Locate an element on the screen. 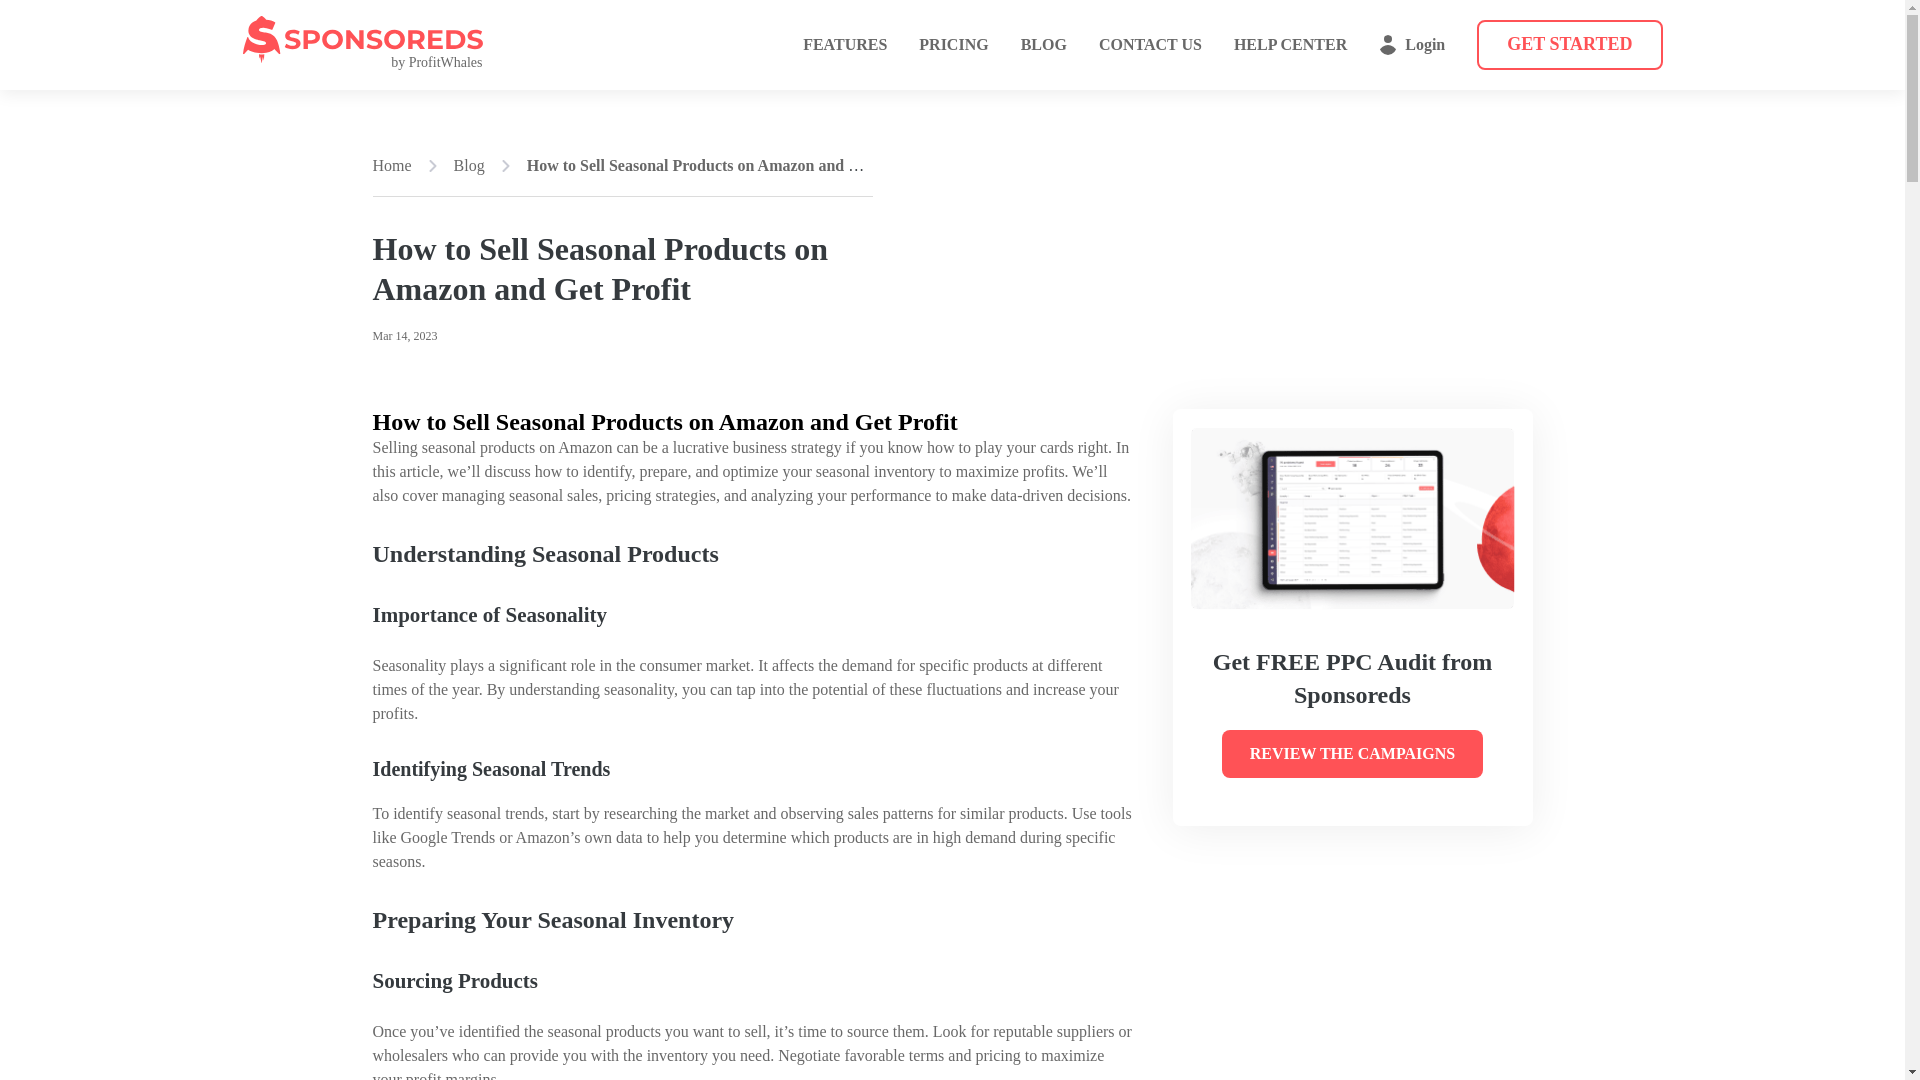  PRICING is located at coordinates (954, 44).